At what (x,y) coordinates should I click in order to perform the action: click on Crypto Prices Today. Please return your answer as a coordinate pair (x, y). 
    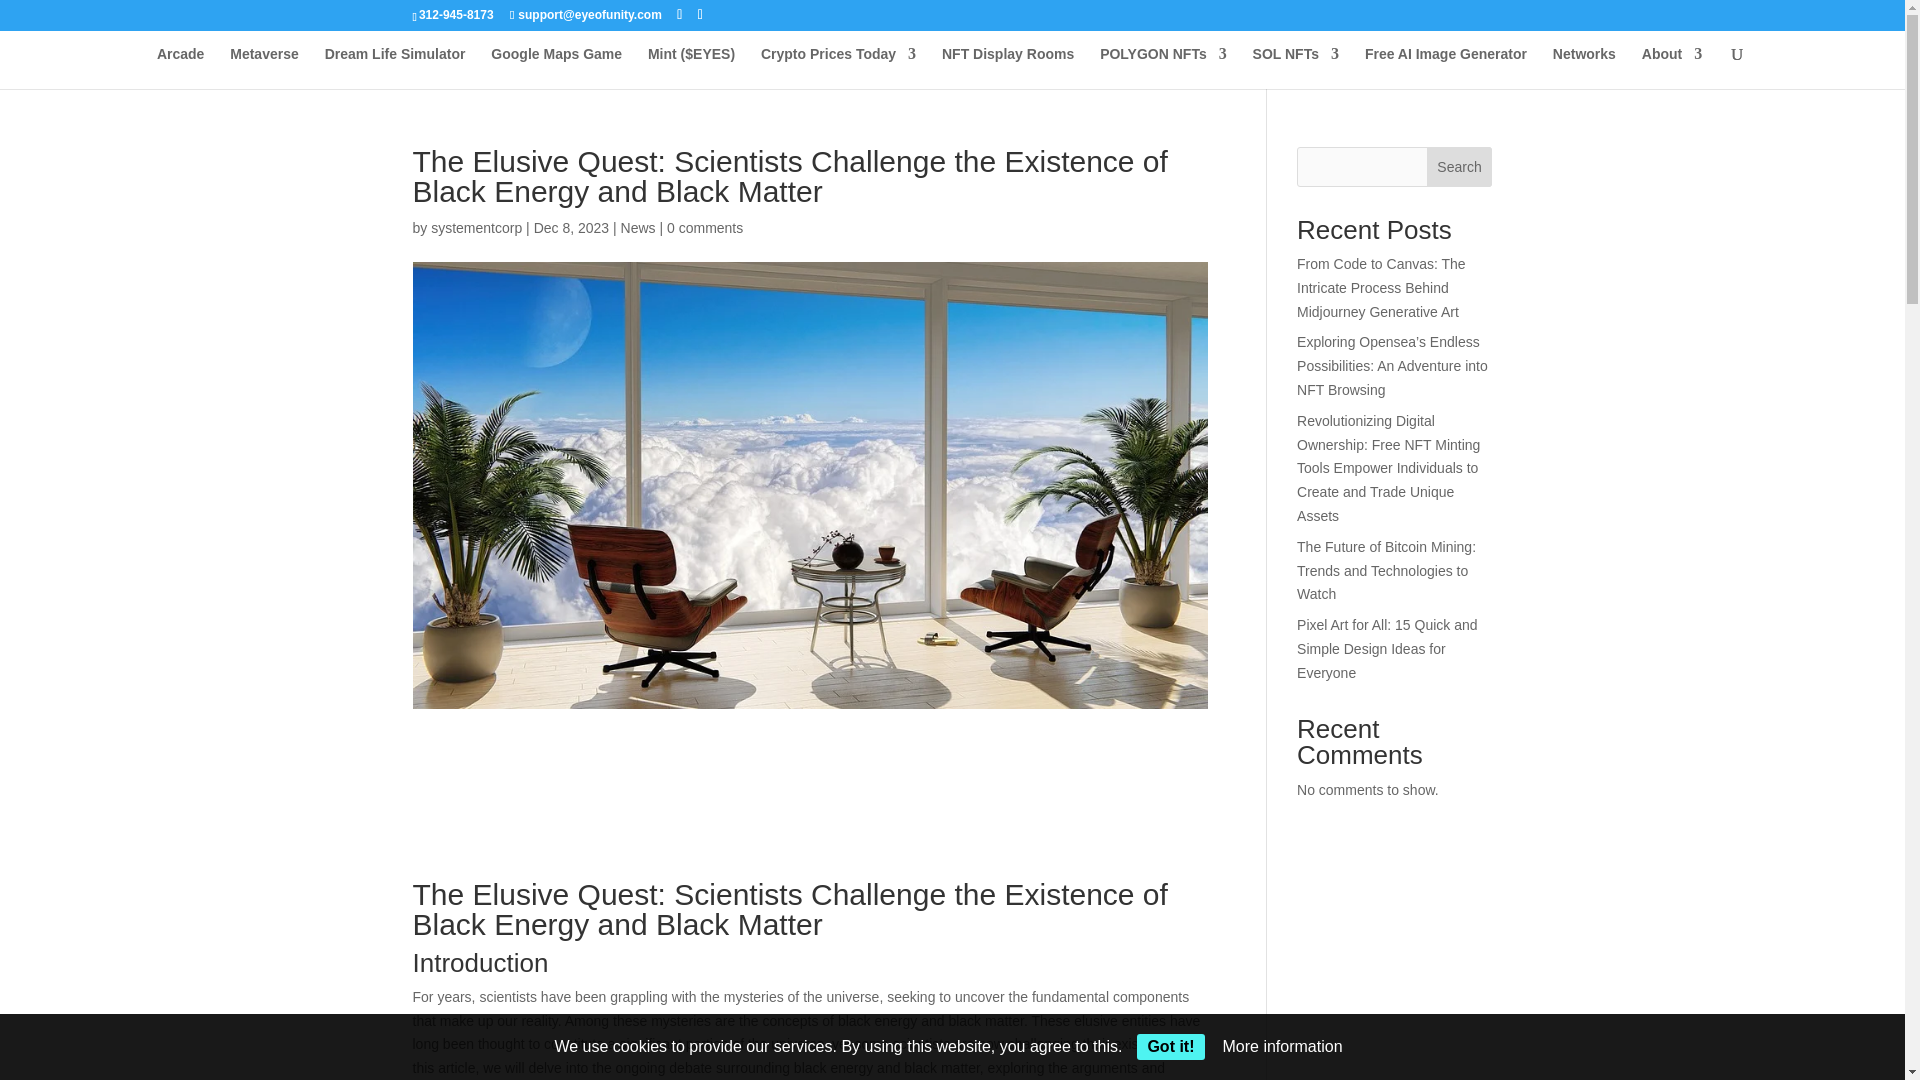
    Looking at the image, I should click on (838, 68).